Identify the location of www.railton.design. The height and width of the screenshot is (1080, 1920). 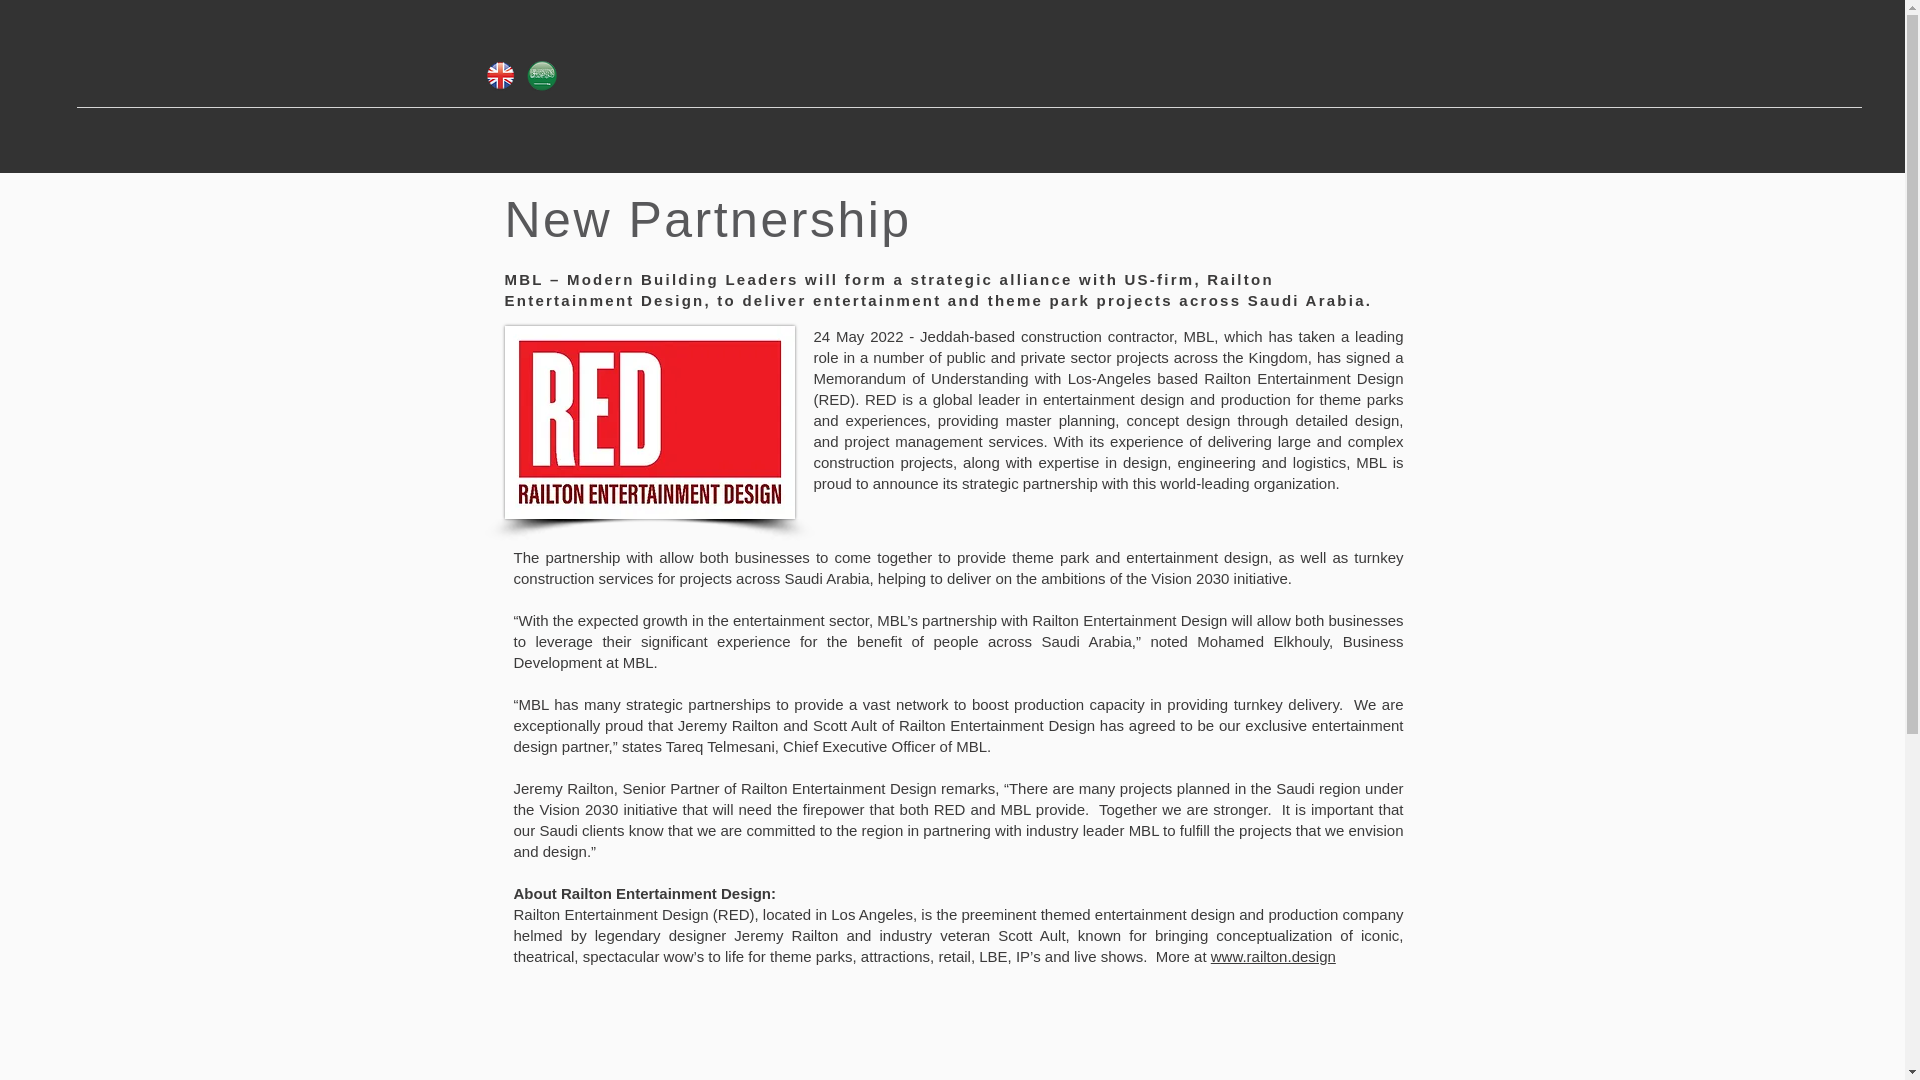
(1274, 956).